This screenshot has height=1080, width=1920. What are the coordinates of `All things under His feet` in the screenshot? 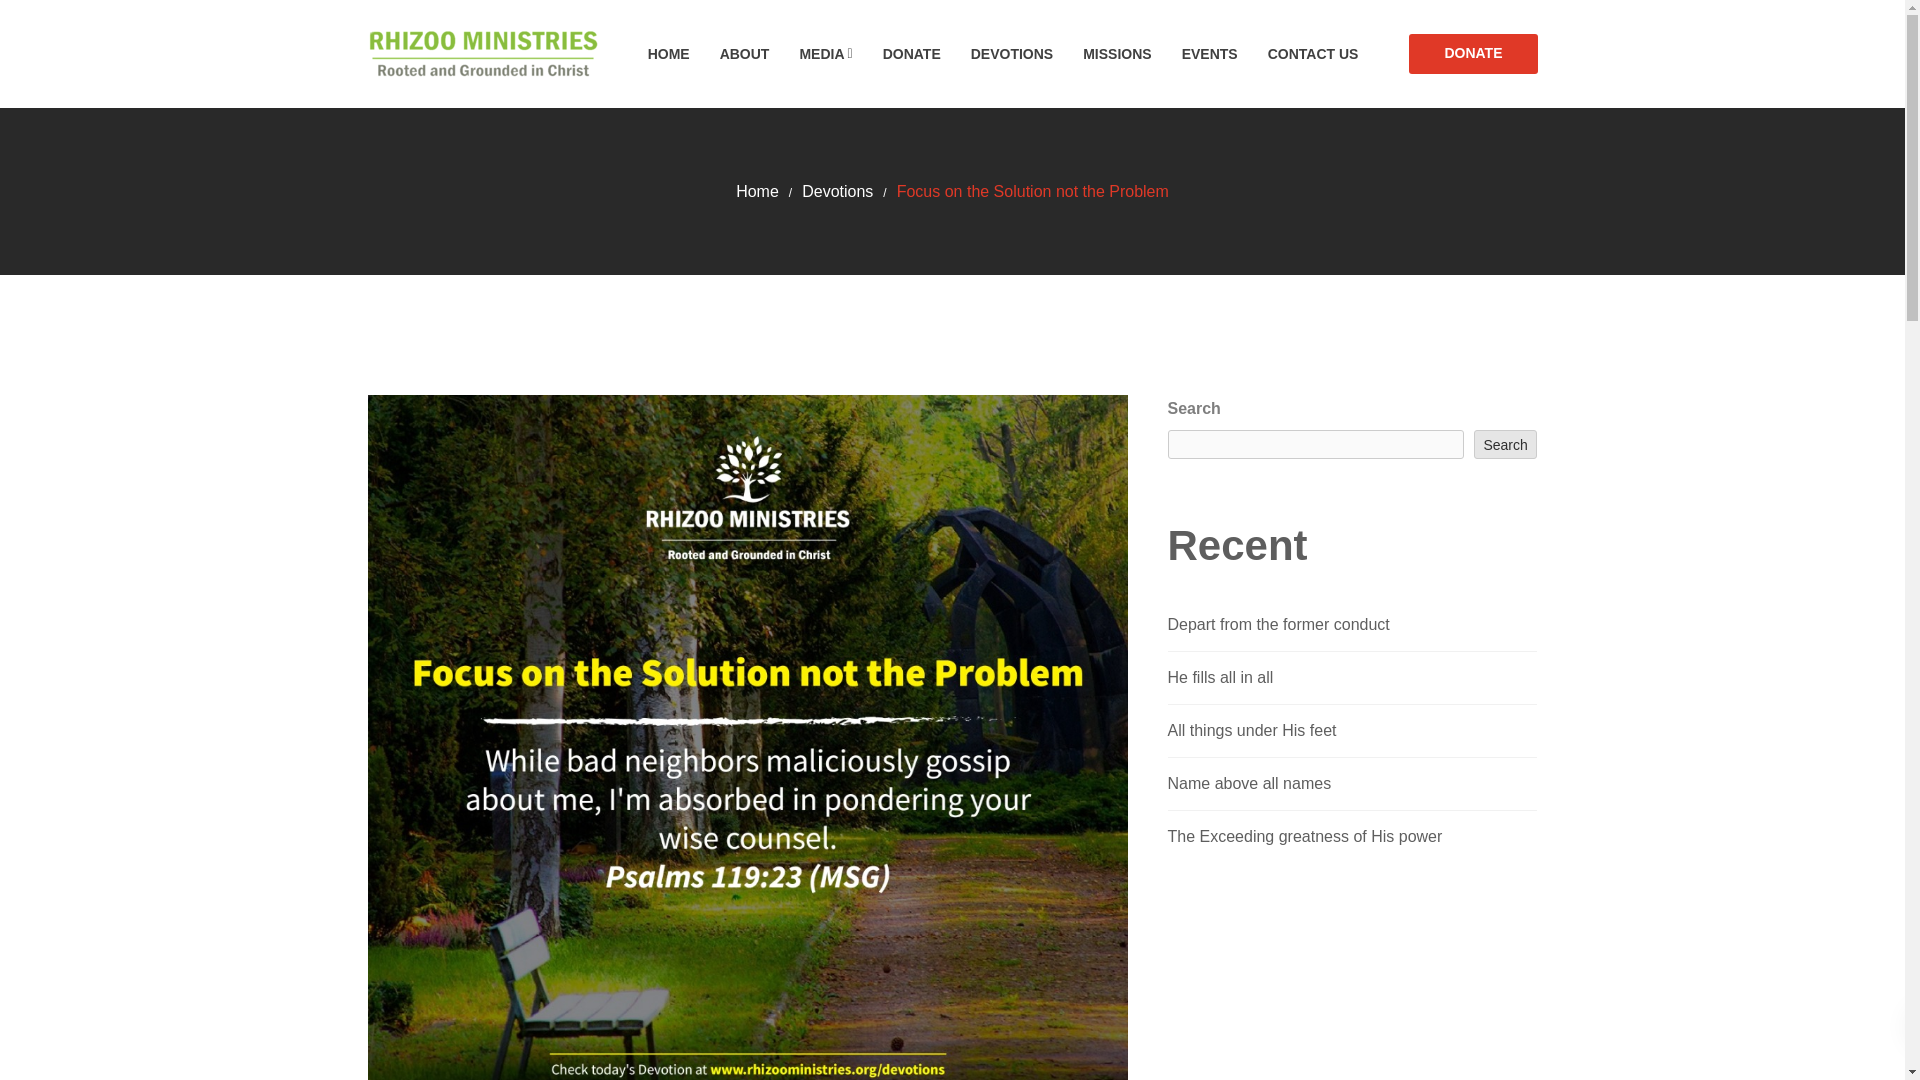 It's located at (1252, 730).